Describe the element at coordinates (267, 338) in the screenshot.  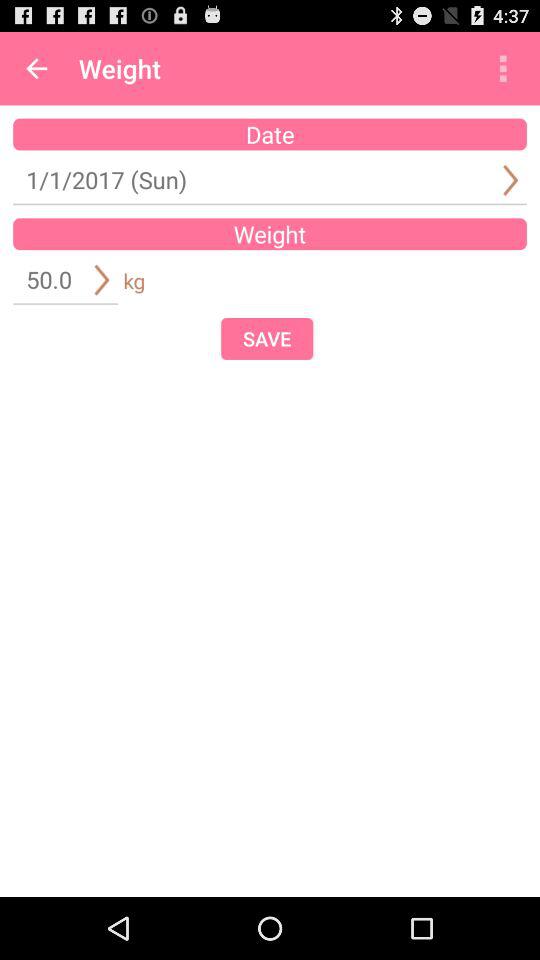
I see `flip until the save item` at that location.